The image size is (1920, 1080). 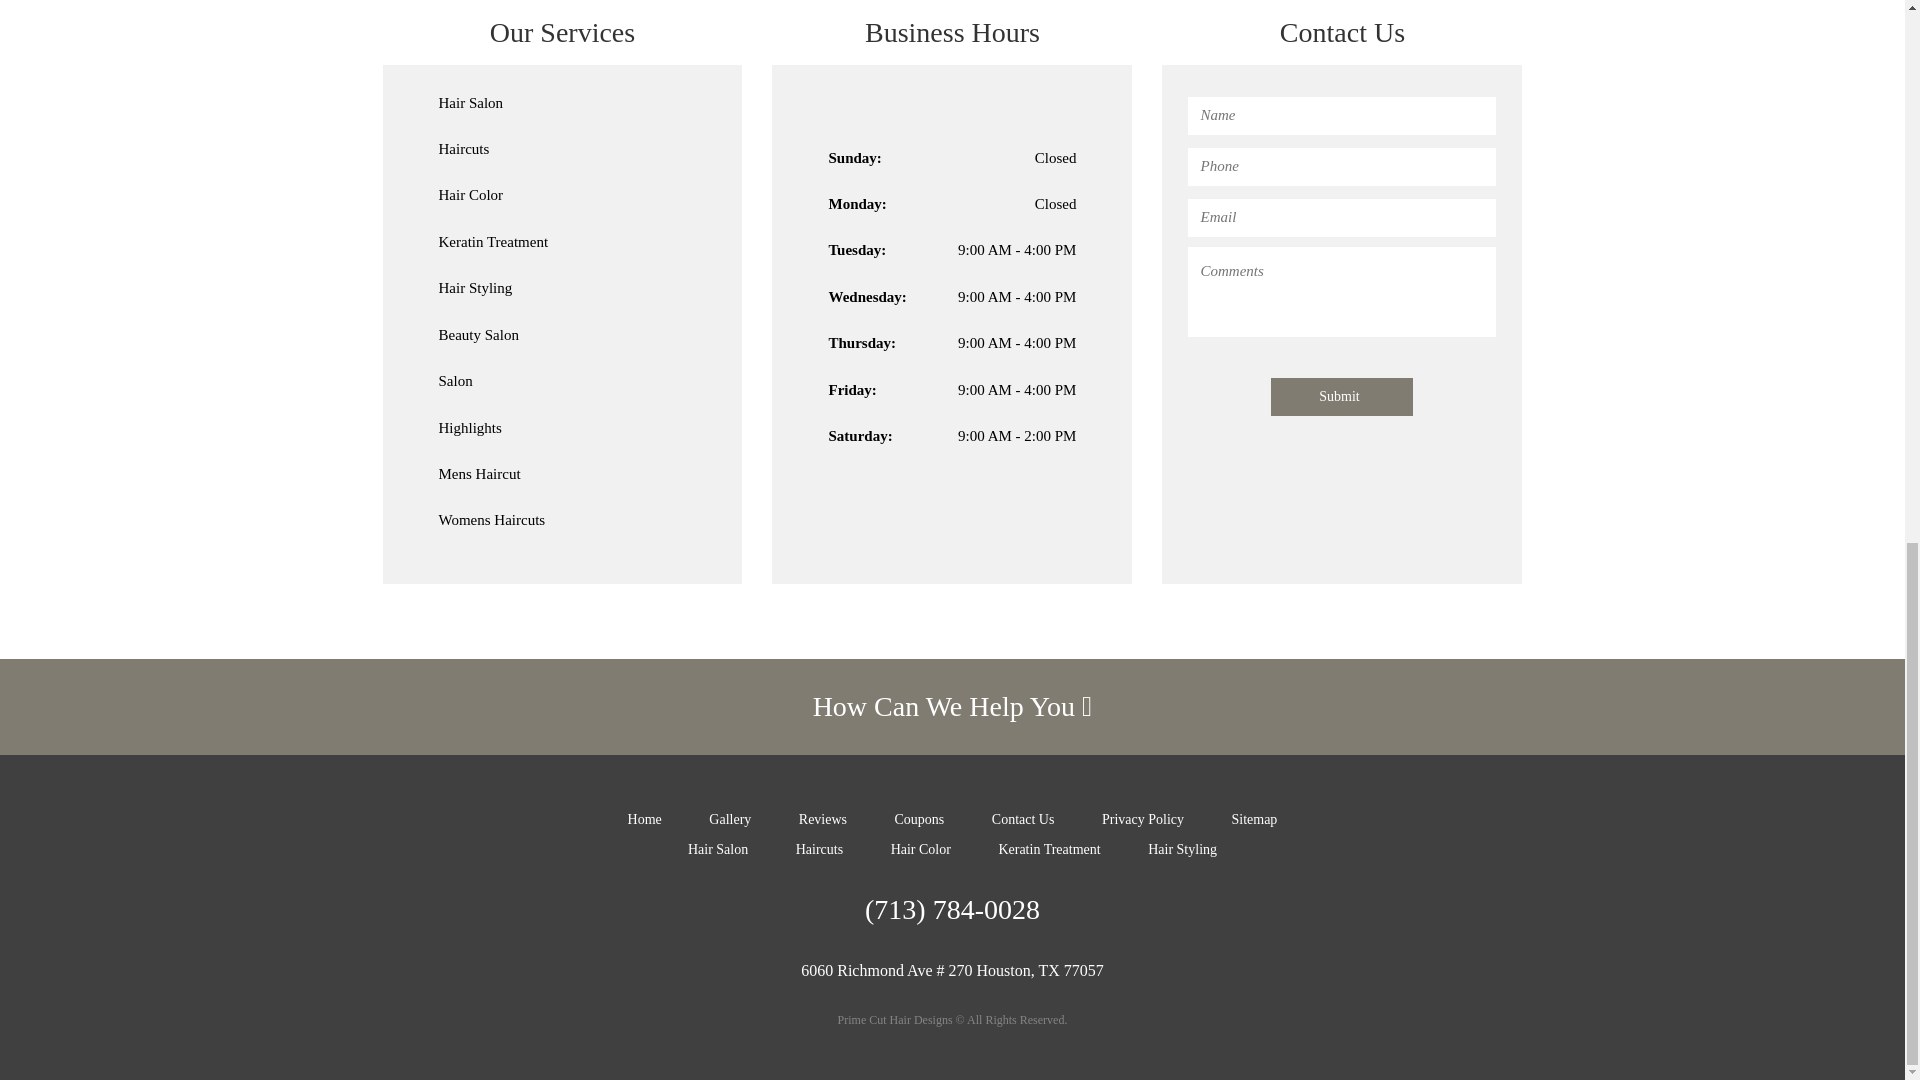 I want to click on Beauty Salon, so click(x=561, y=335).